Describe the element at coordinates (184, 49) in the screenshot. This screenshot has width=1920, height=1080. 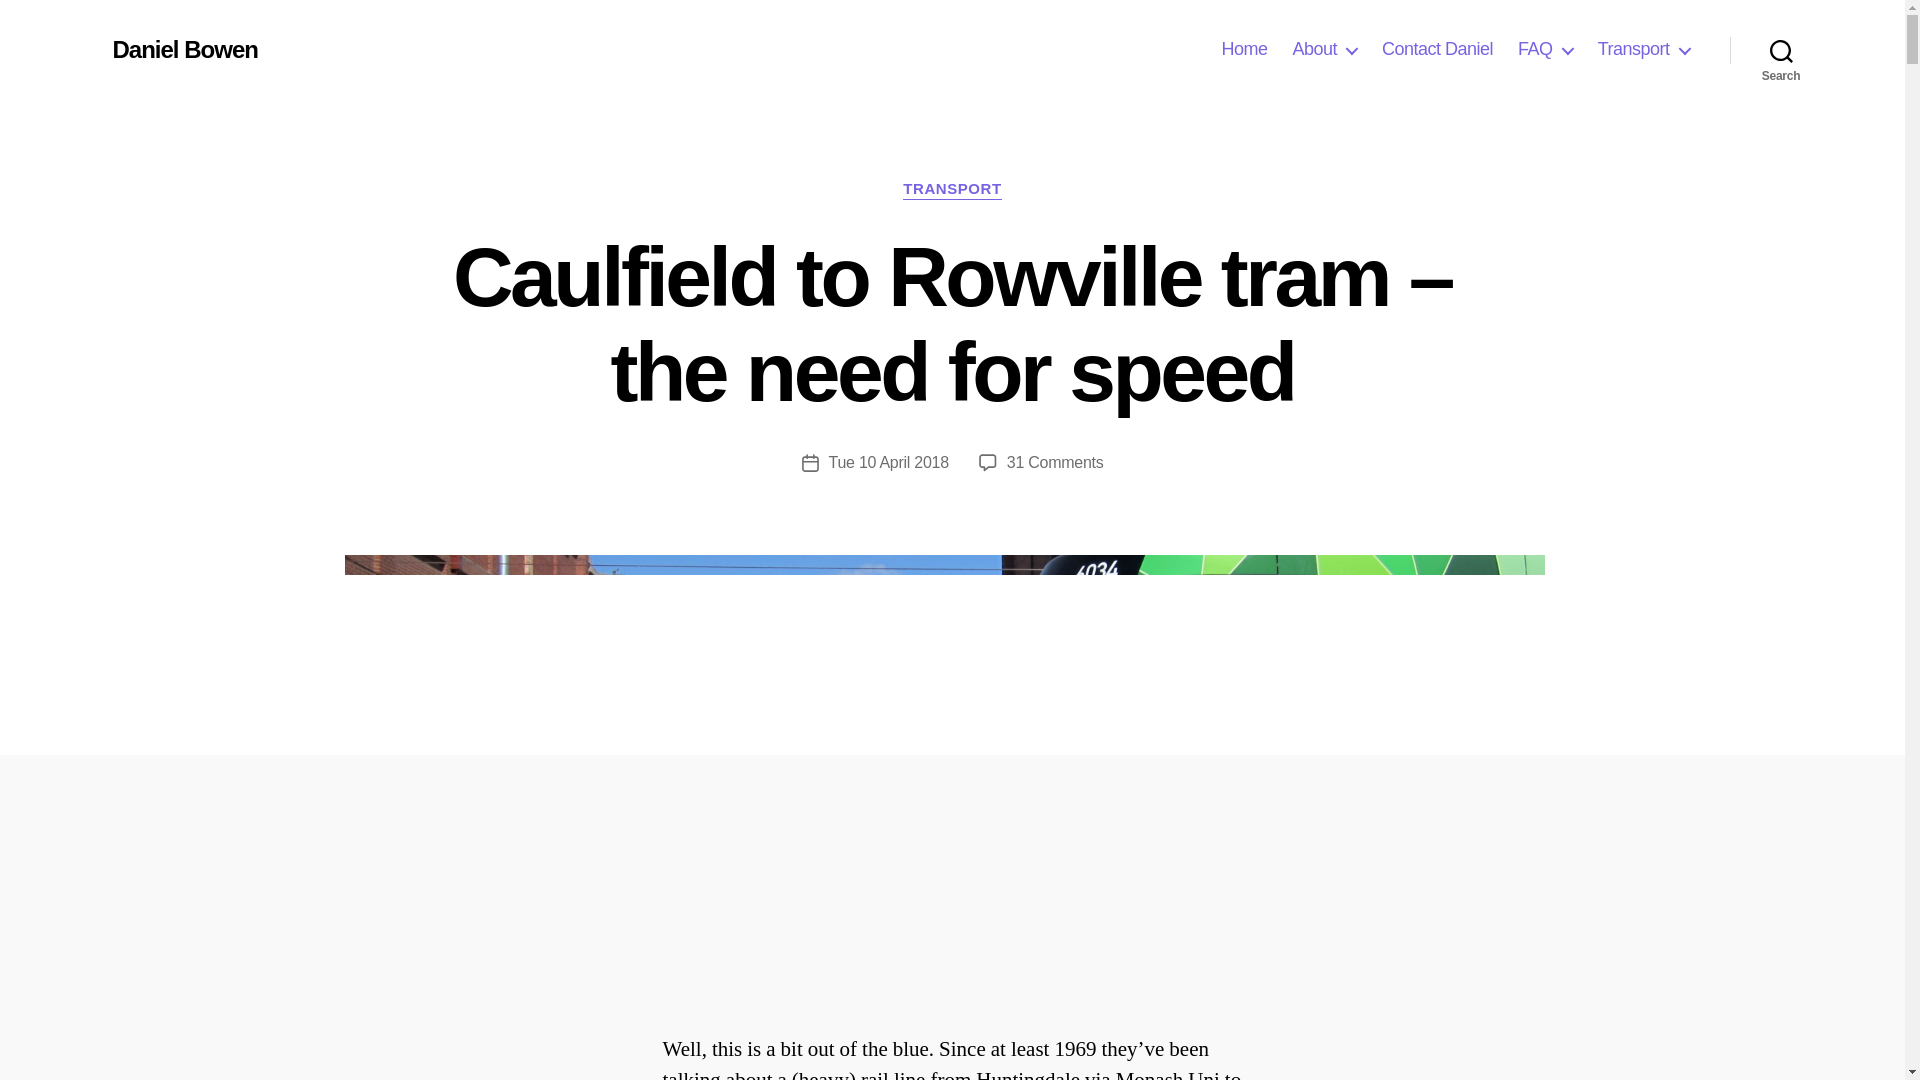
I see `Daniel Bowen` at that location.